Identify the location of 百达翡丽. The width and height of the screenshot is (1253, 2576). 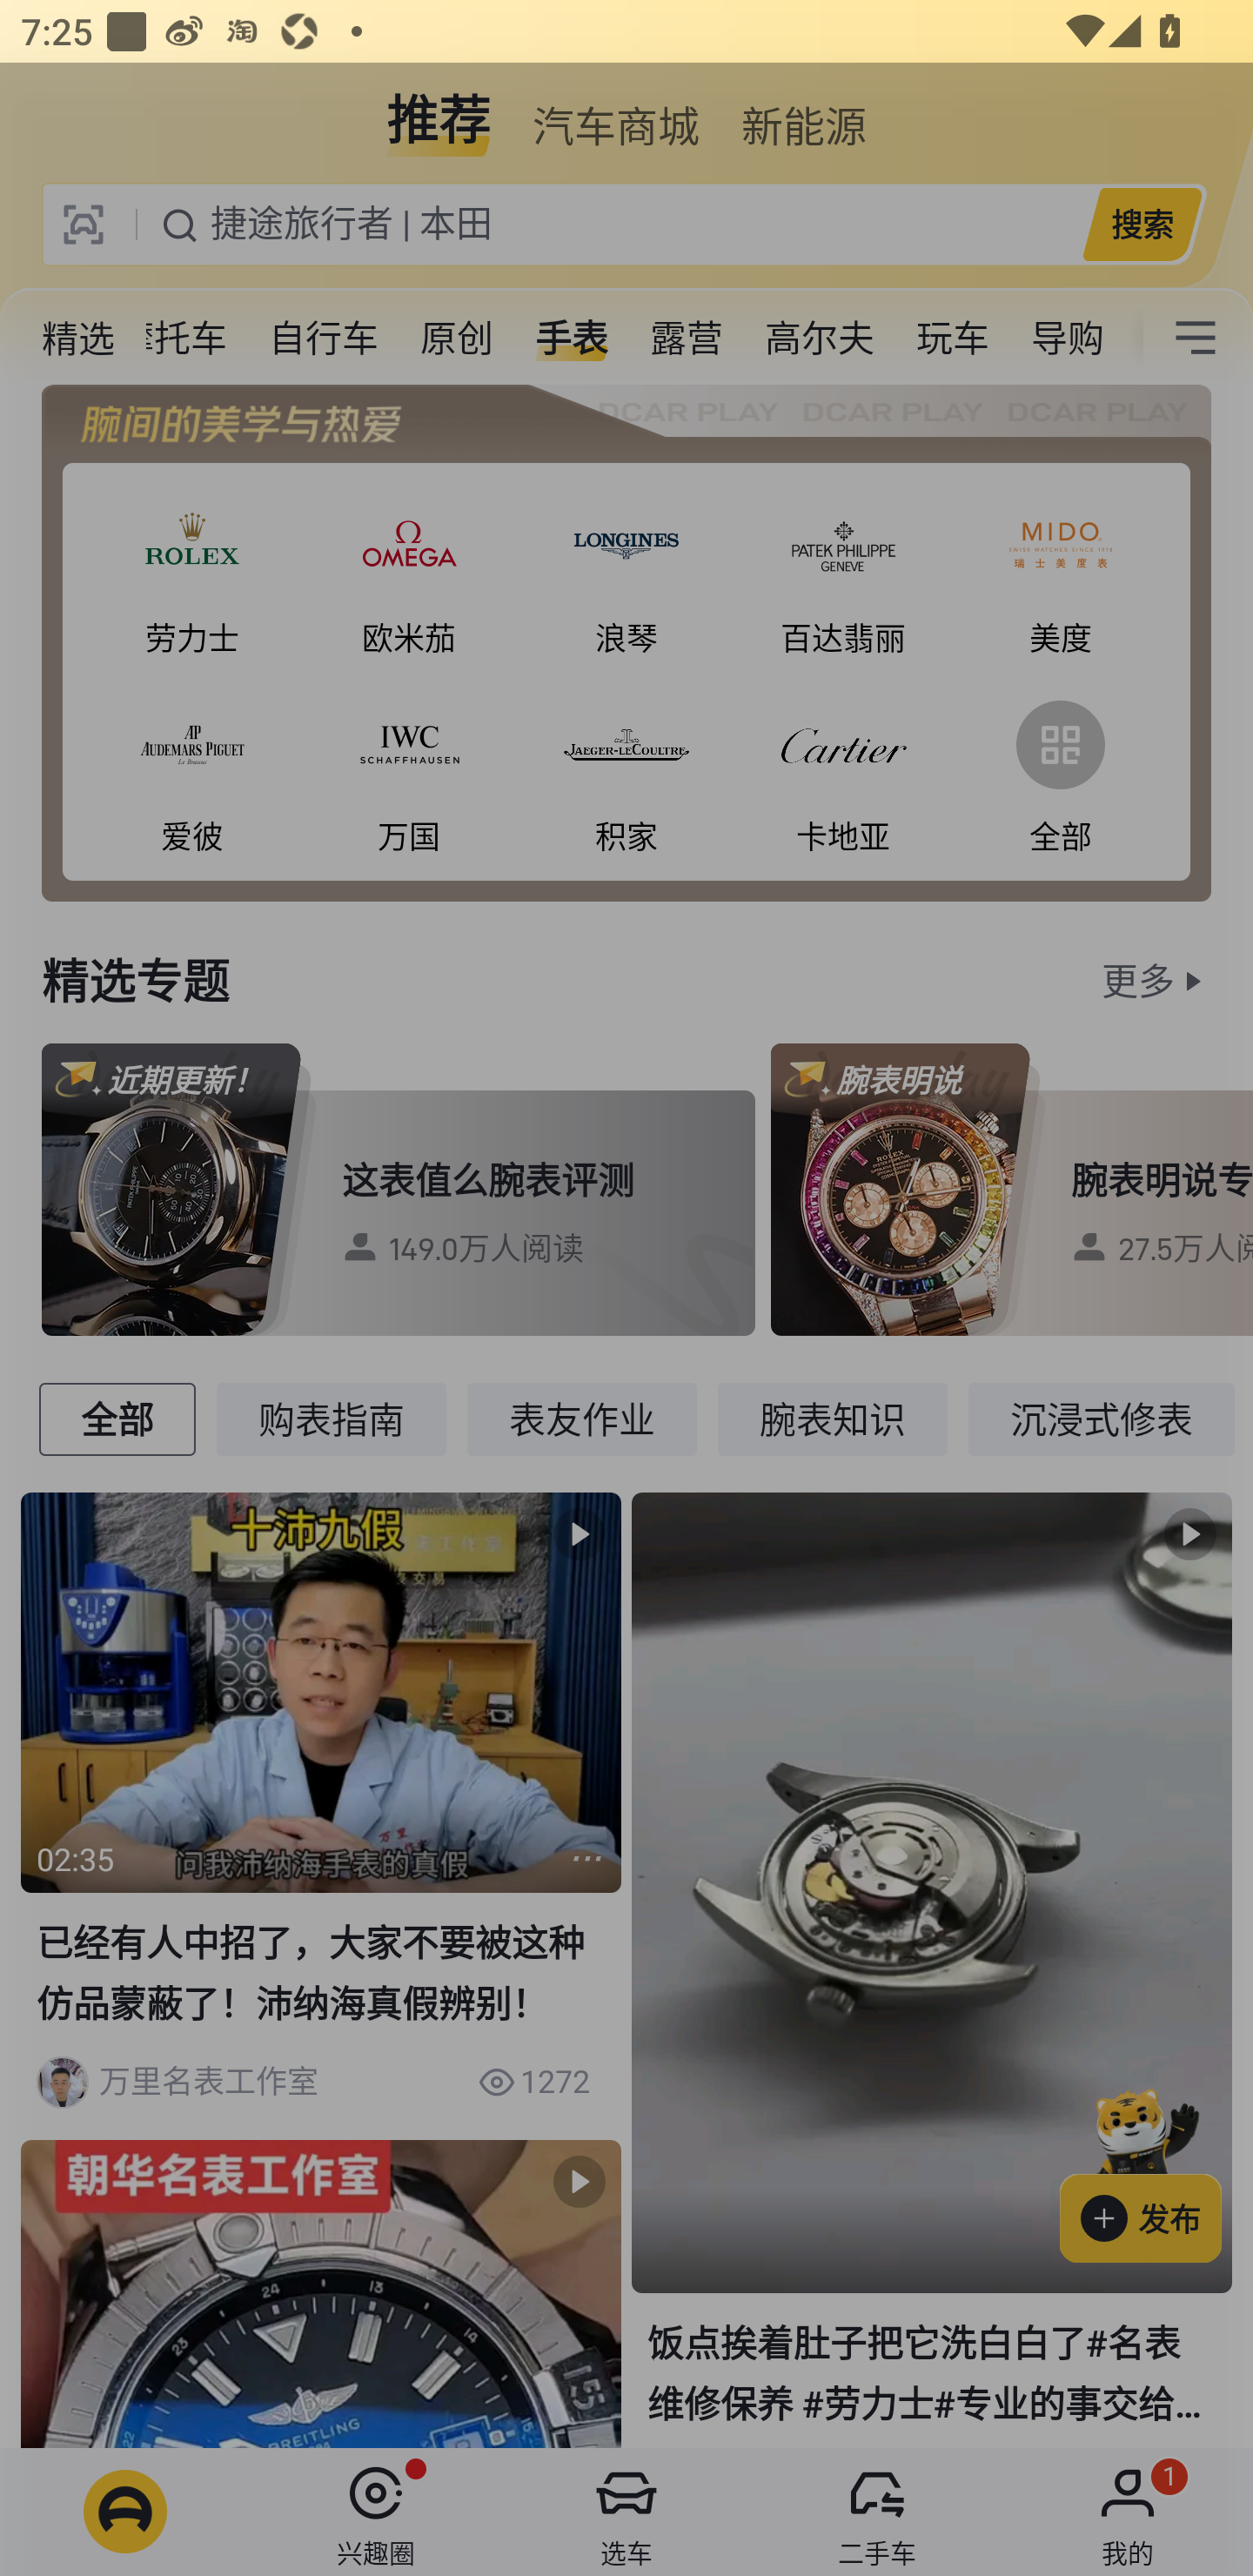
(844, 573).